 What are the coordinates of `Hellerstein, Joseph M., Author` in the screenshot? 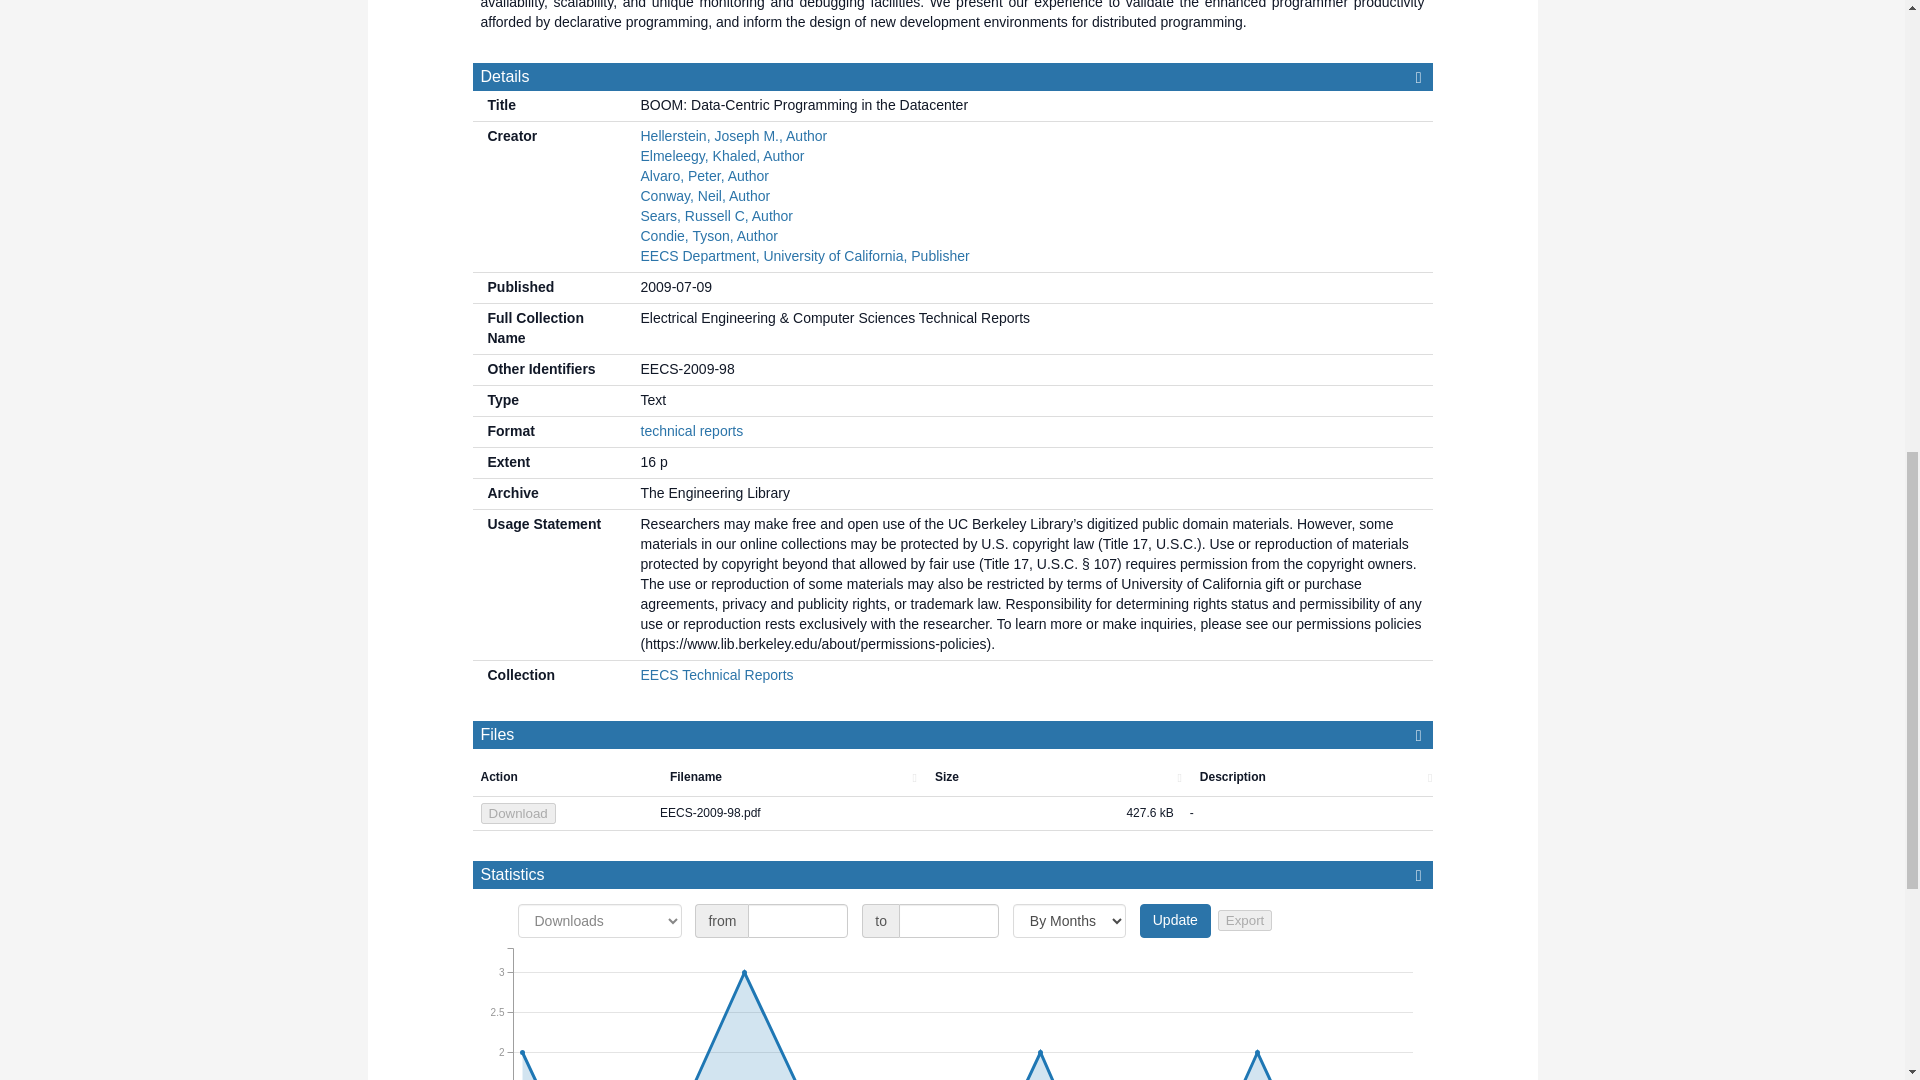 It's located at (733, 136).